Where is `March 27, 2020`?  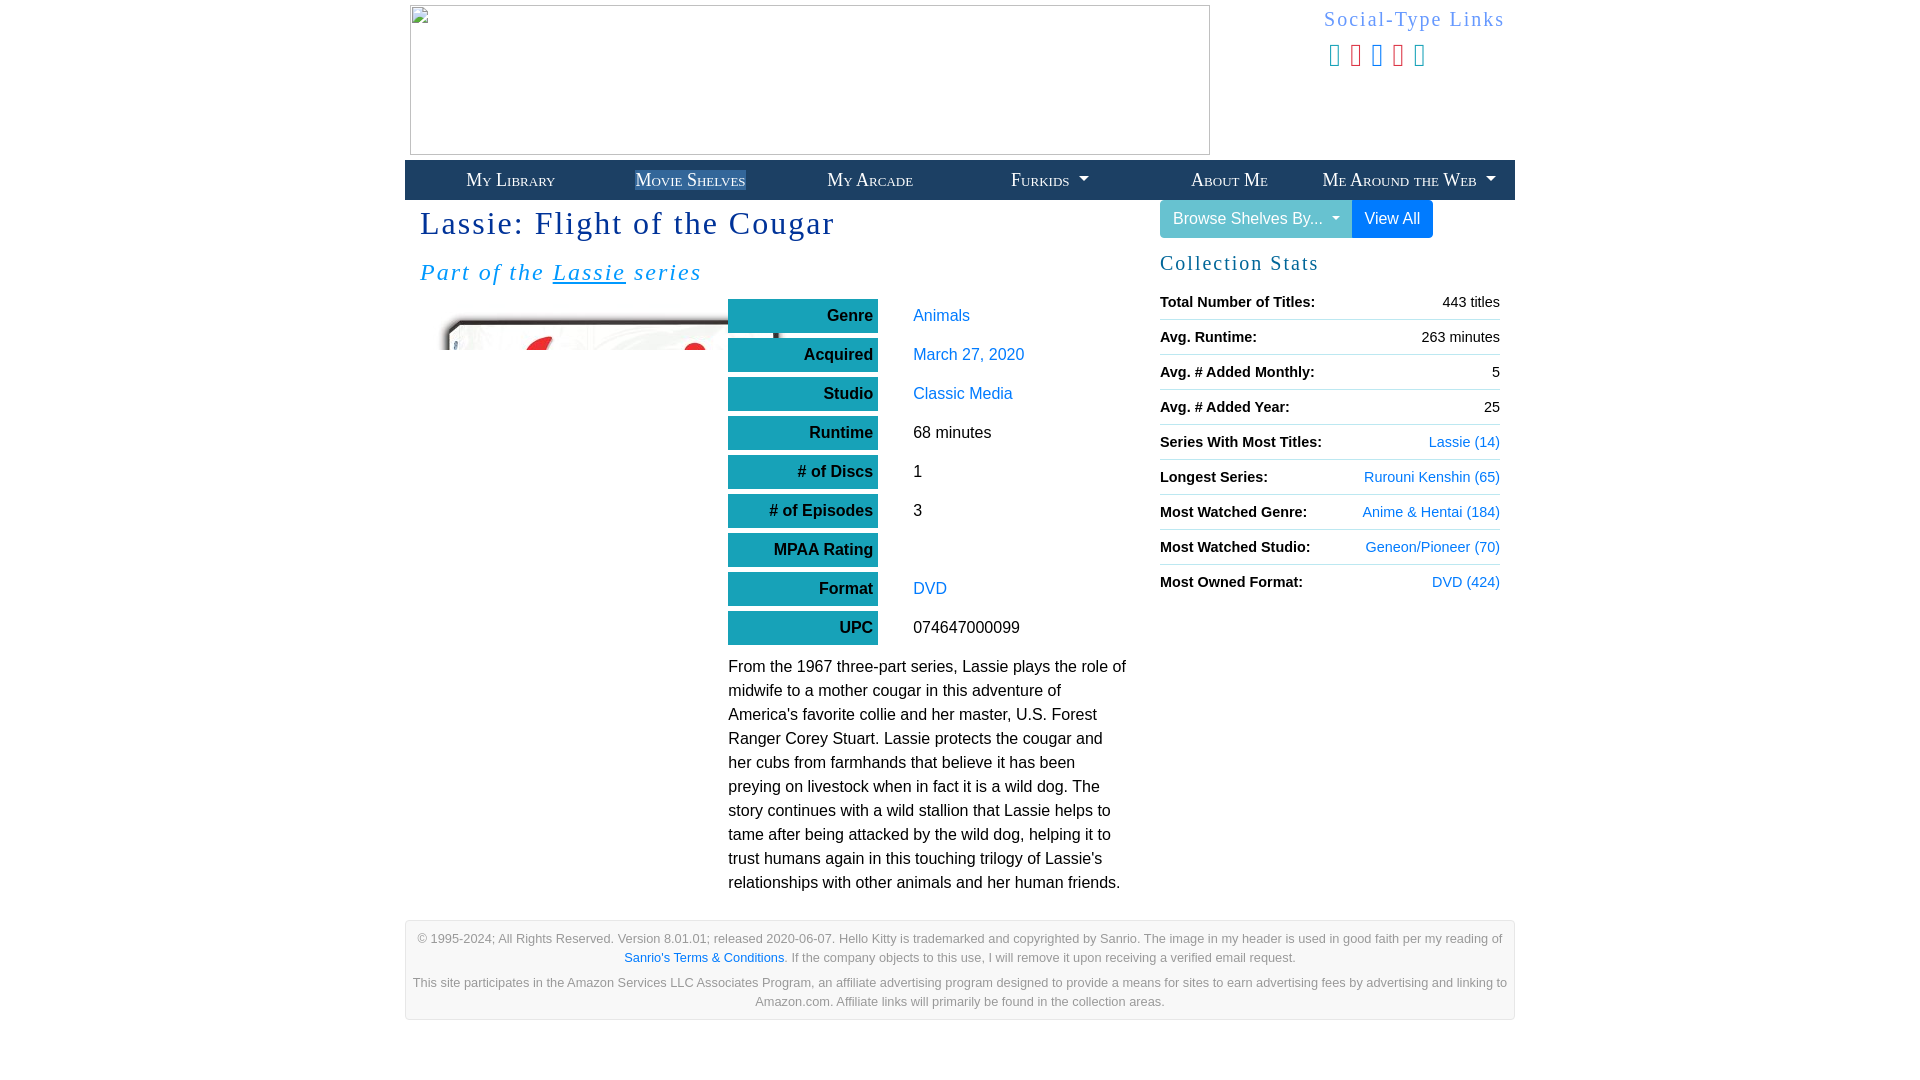 March 27, 2020 is located at coordinates (968, 354).